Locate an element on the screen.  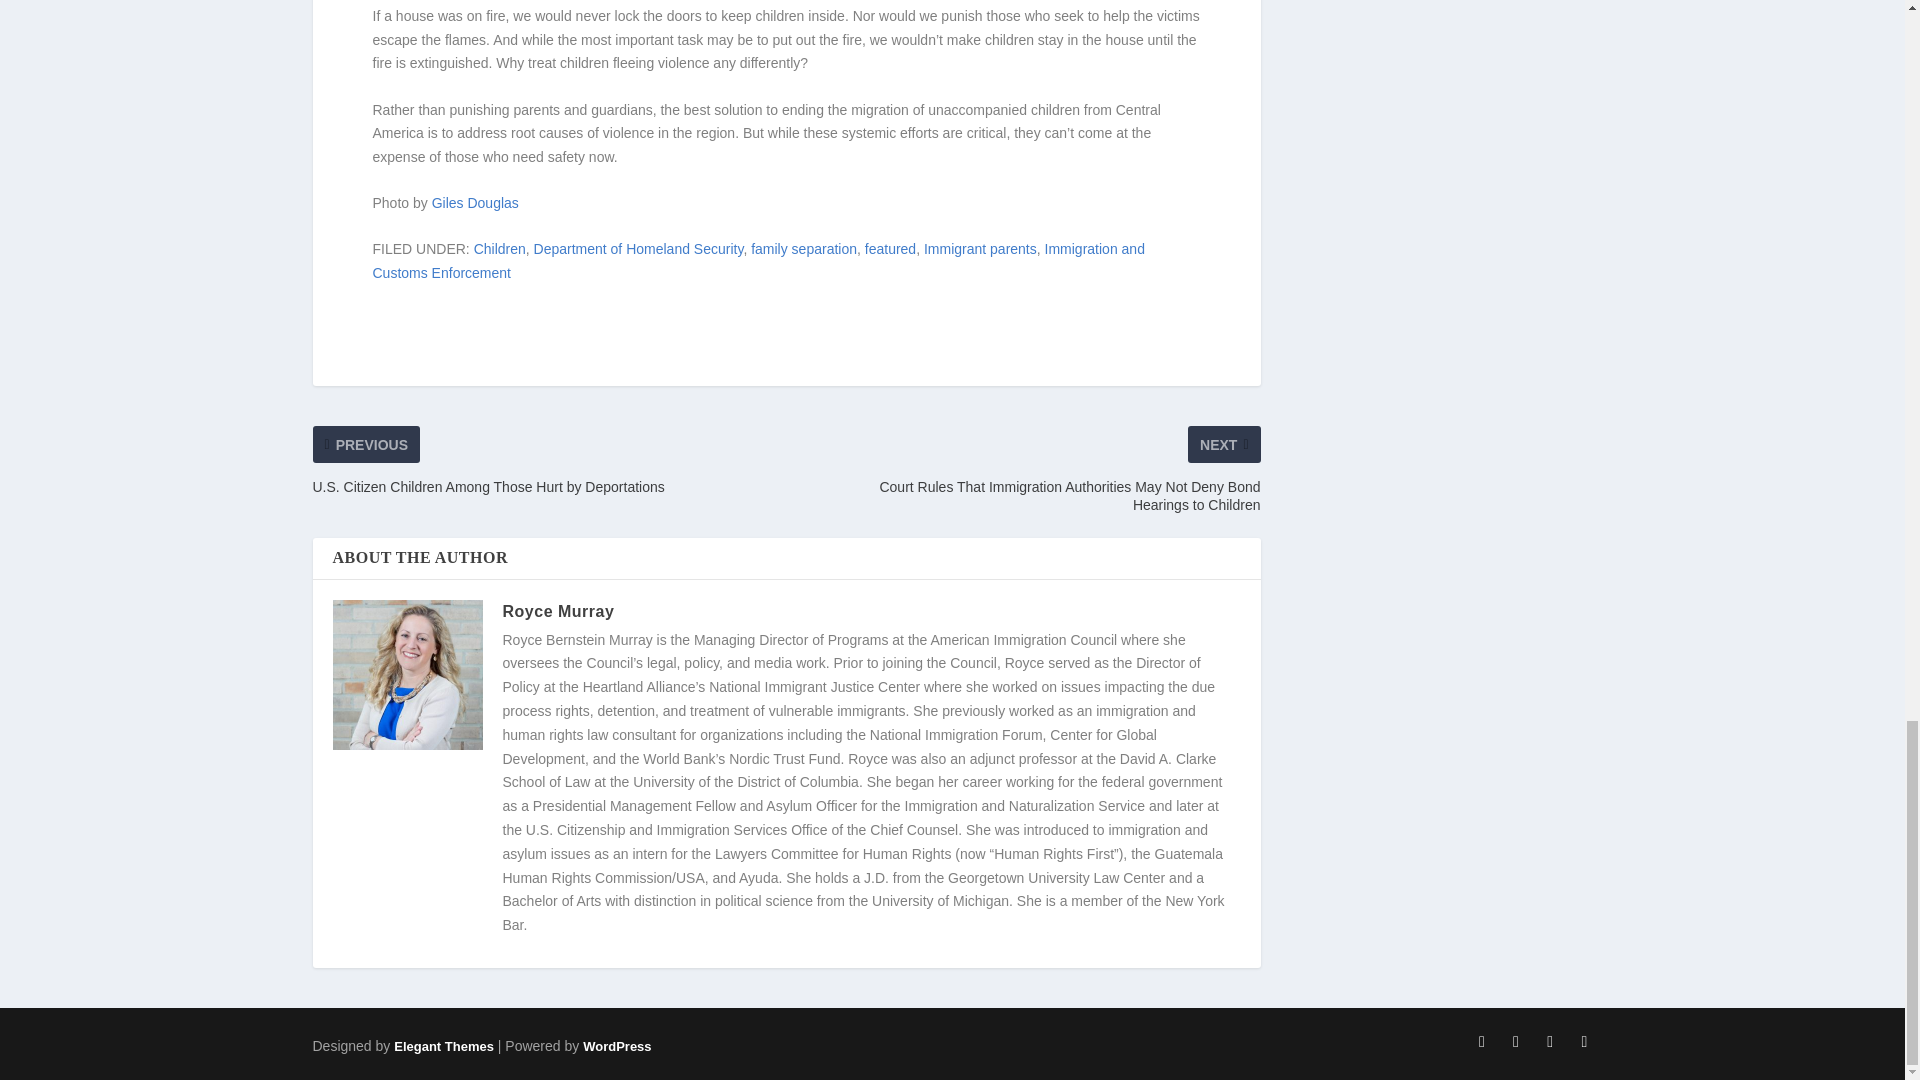
Children is located at coordinates (500, 248).